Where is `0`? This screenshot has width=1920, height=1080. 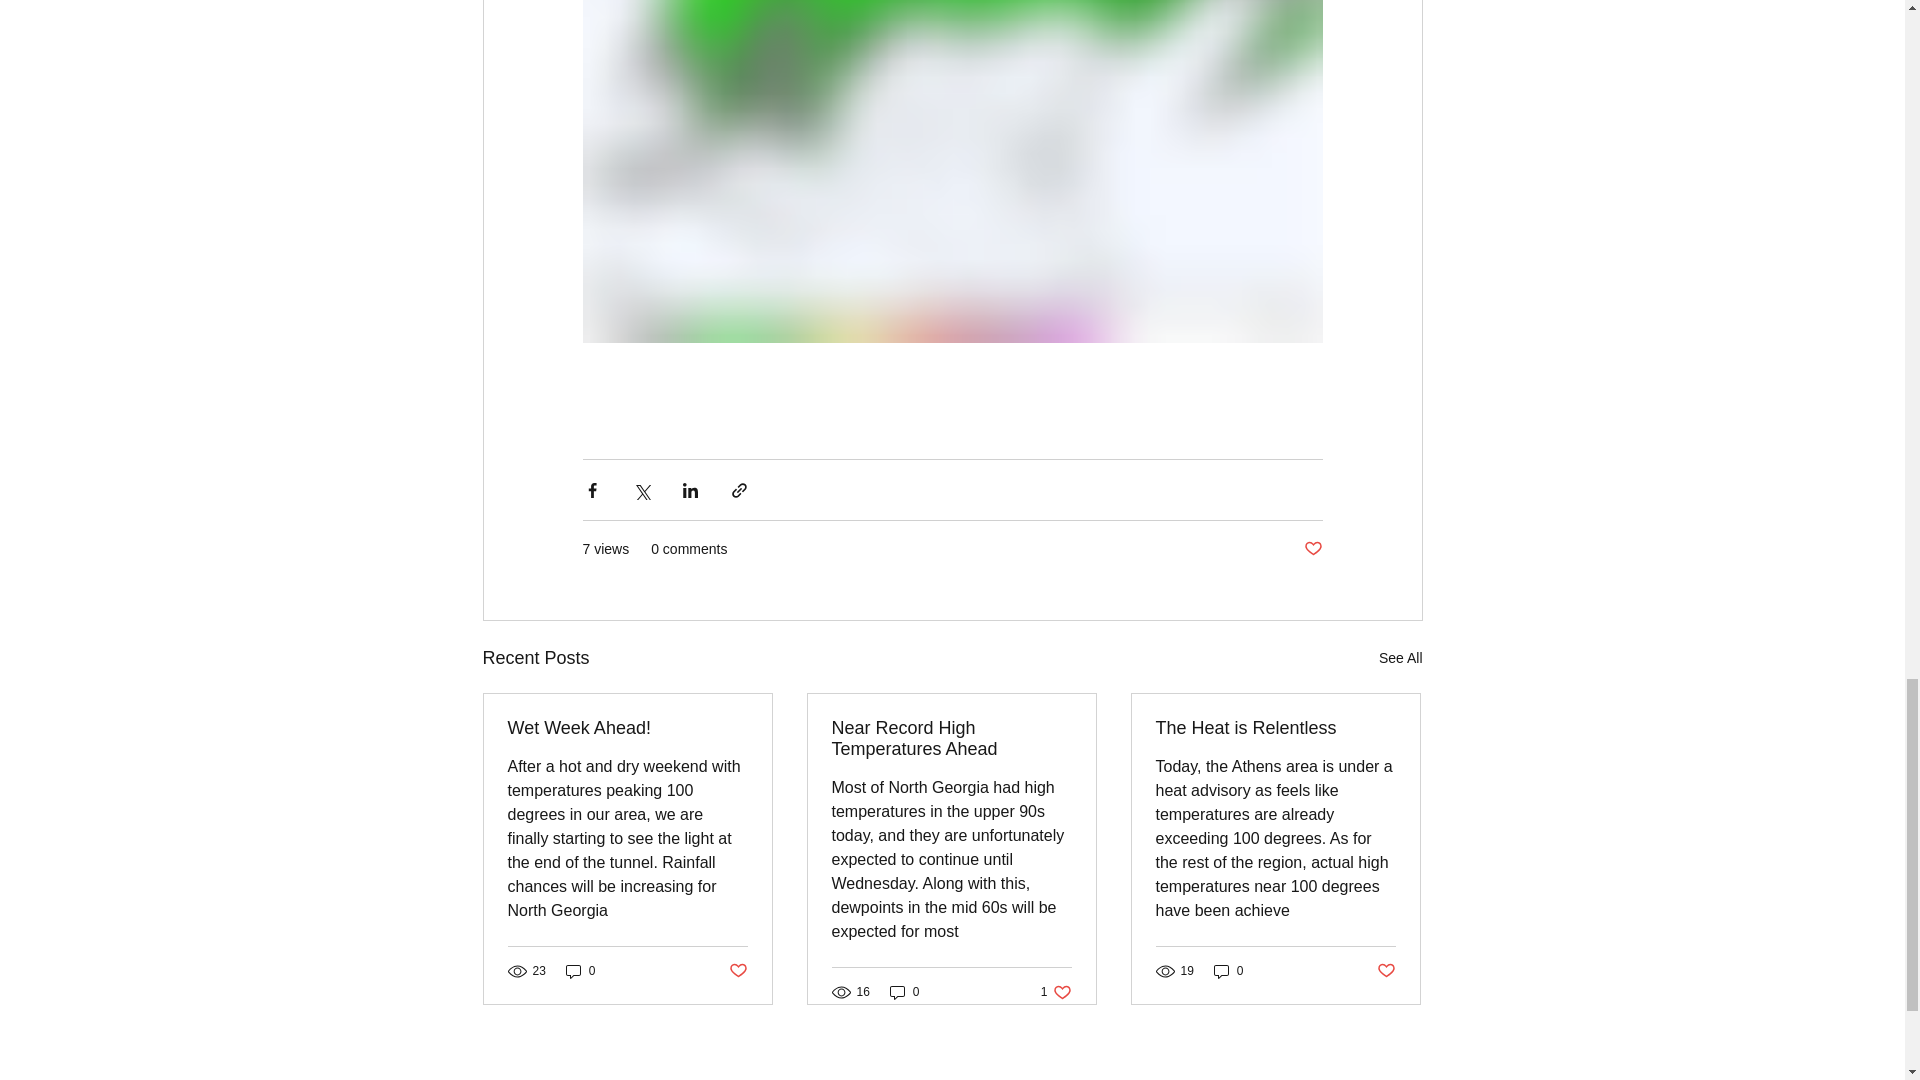 0 is located at coordinates (1386, 971).